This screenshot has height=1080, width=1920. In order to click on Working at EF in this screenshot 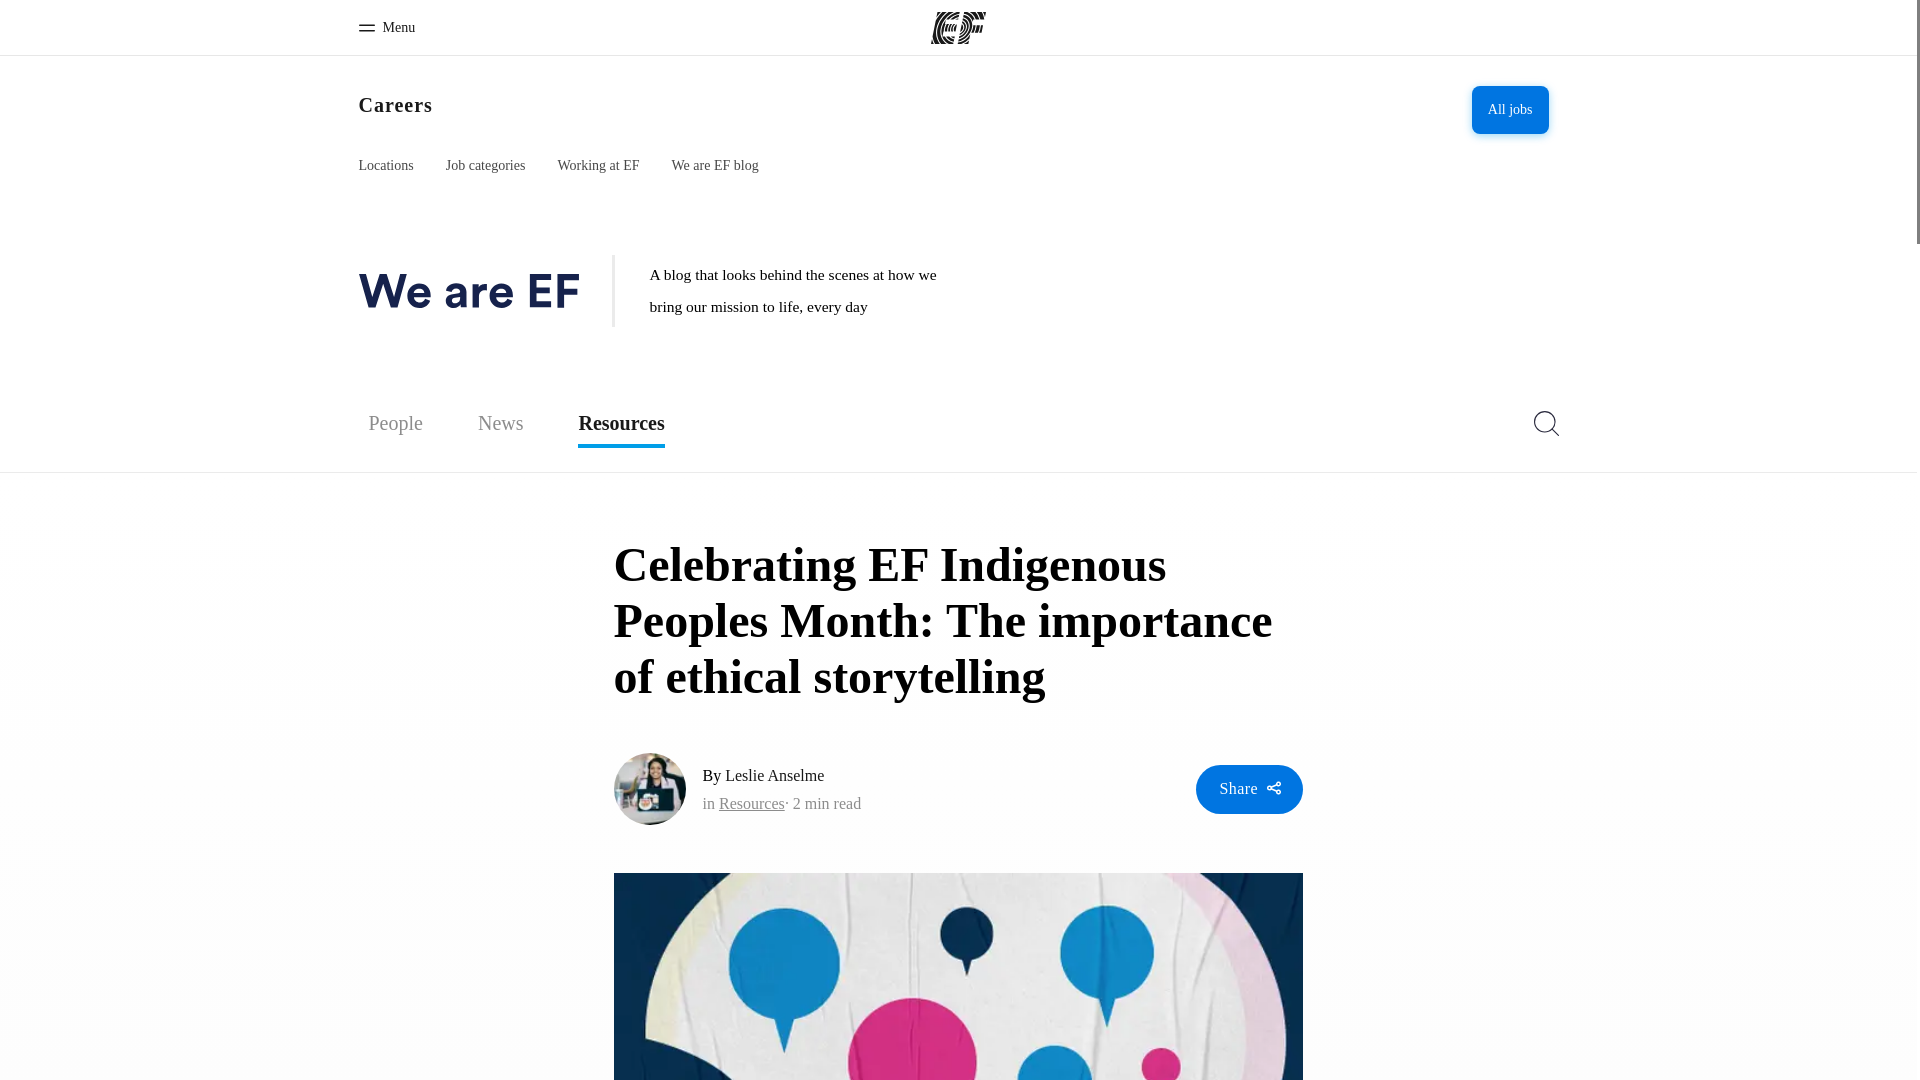, I will do `click(598, 166)`.